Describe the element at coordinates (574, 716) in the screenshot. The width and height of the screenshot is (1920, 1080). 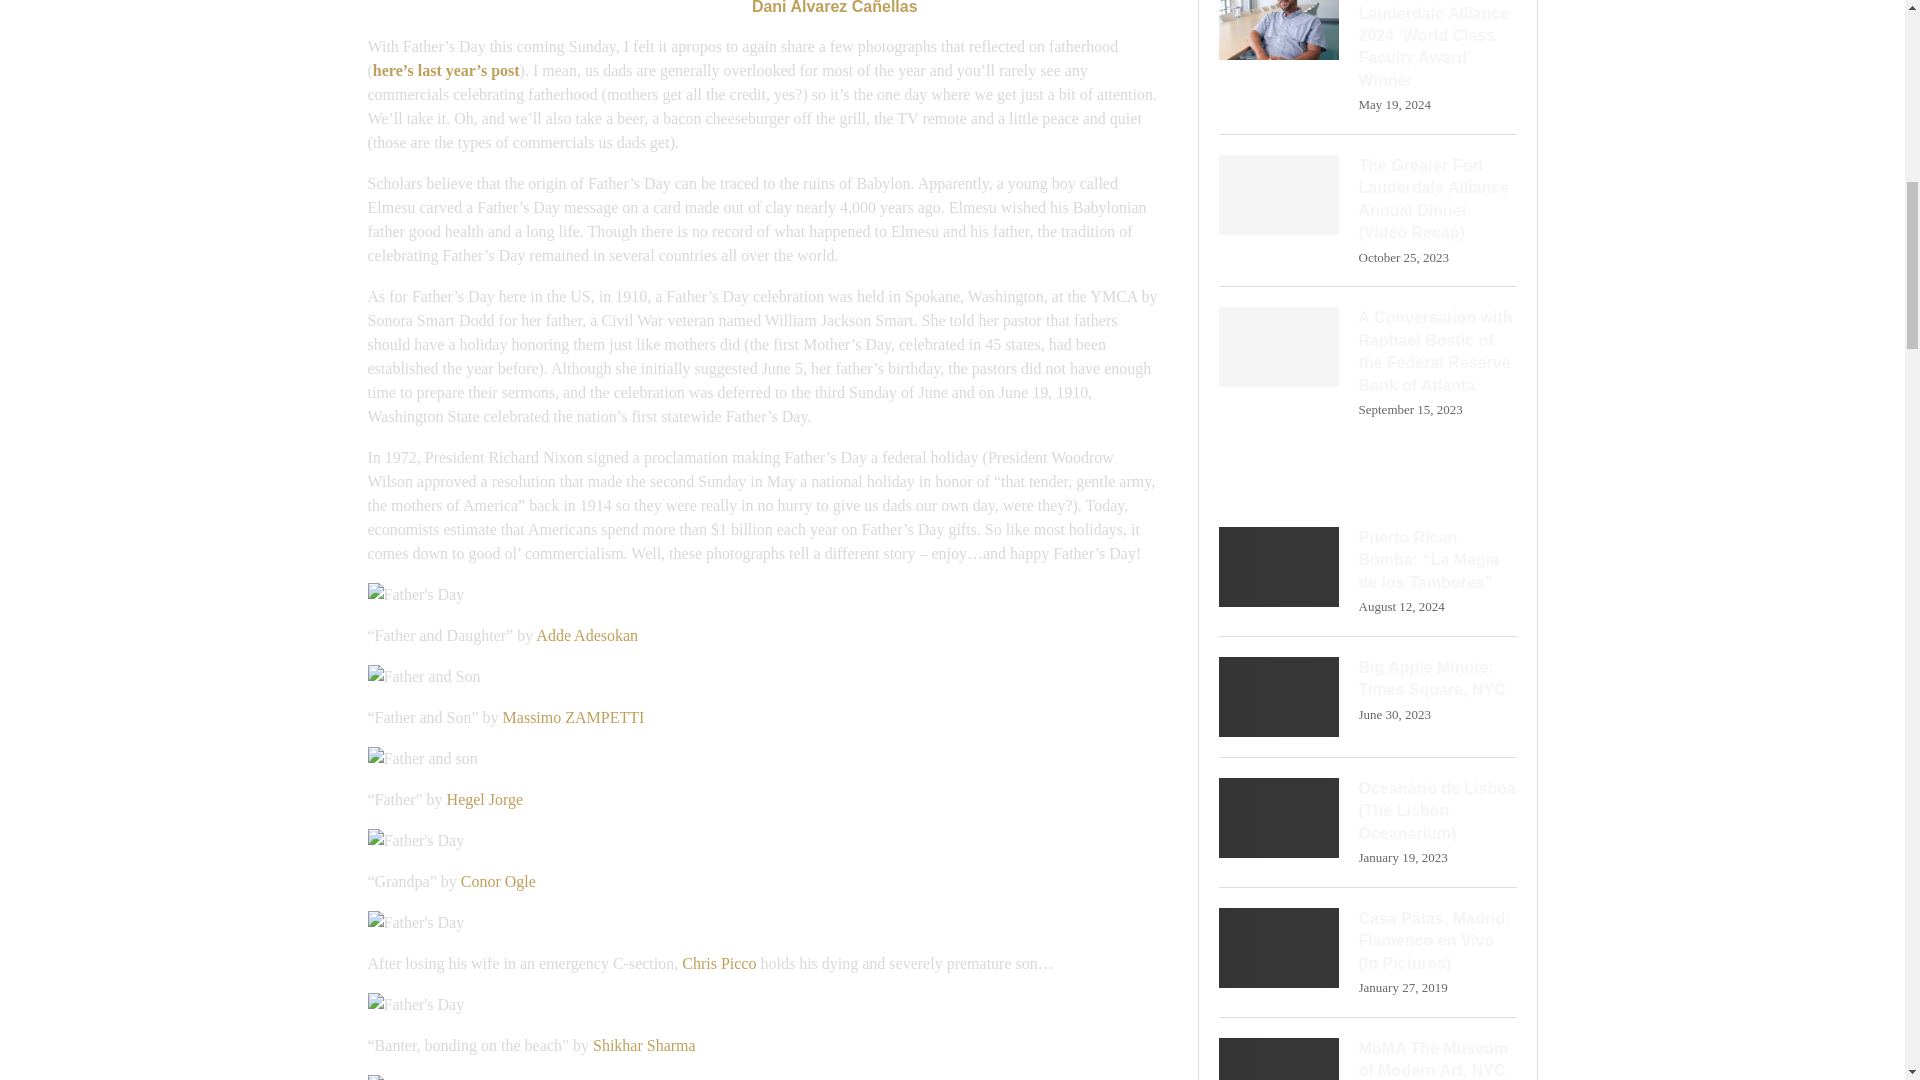
I see `Massimo ZAMPETTI` at that location.